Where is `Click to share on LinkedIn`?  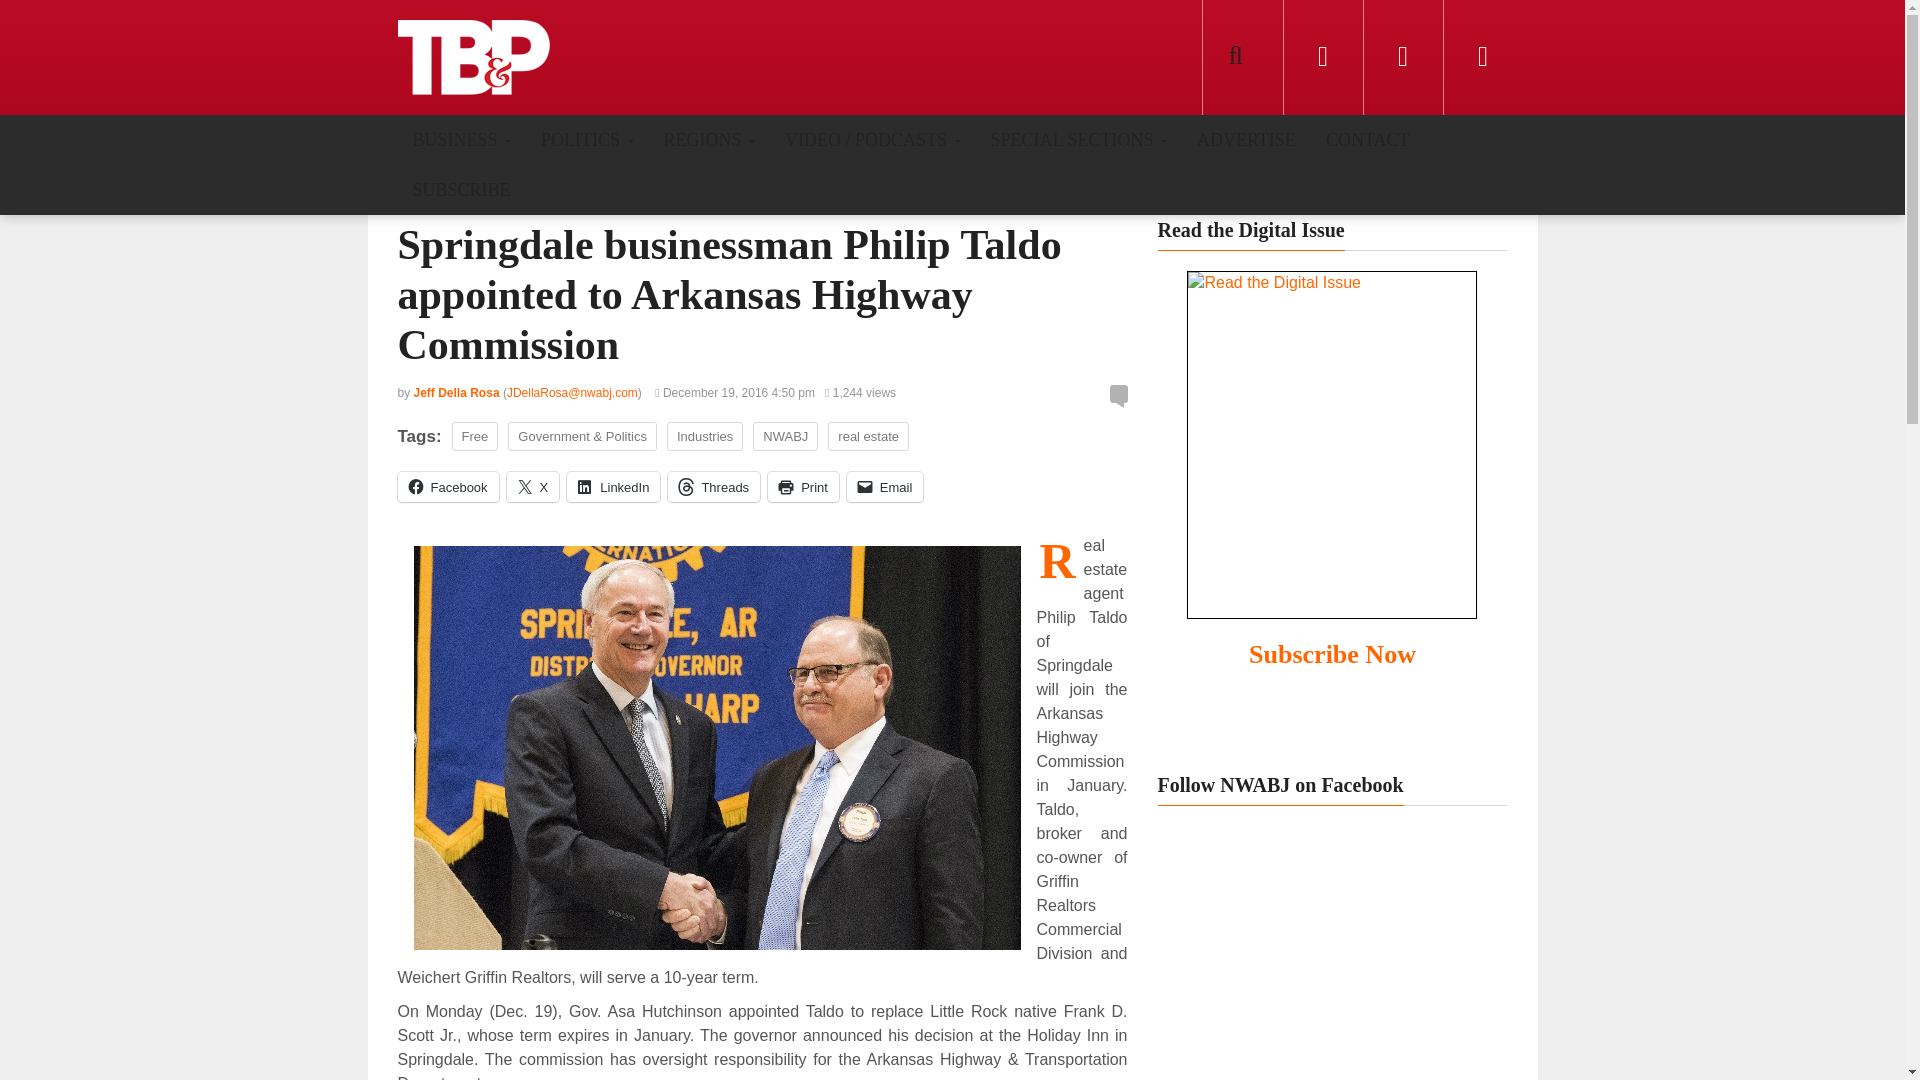
Click to share on LinkedIn is located at coordinates (613, 486).